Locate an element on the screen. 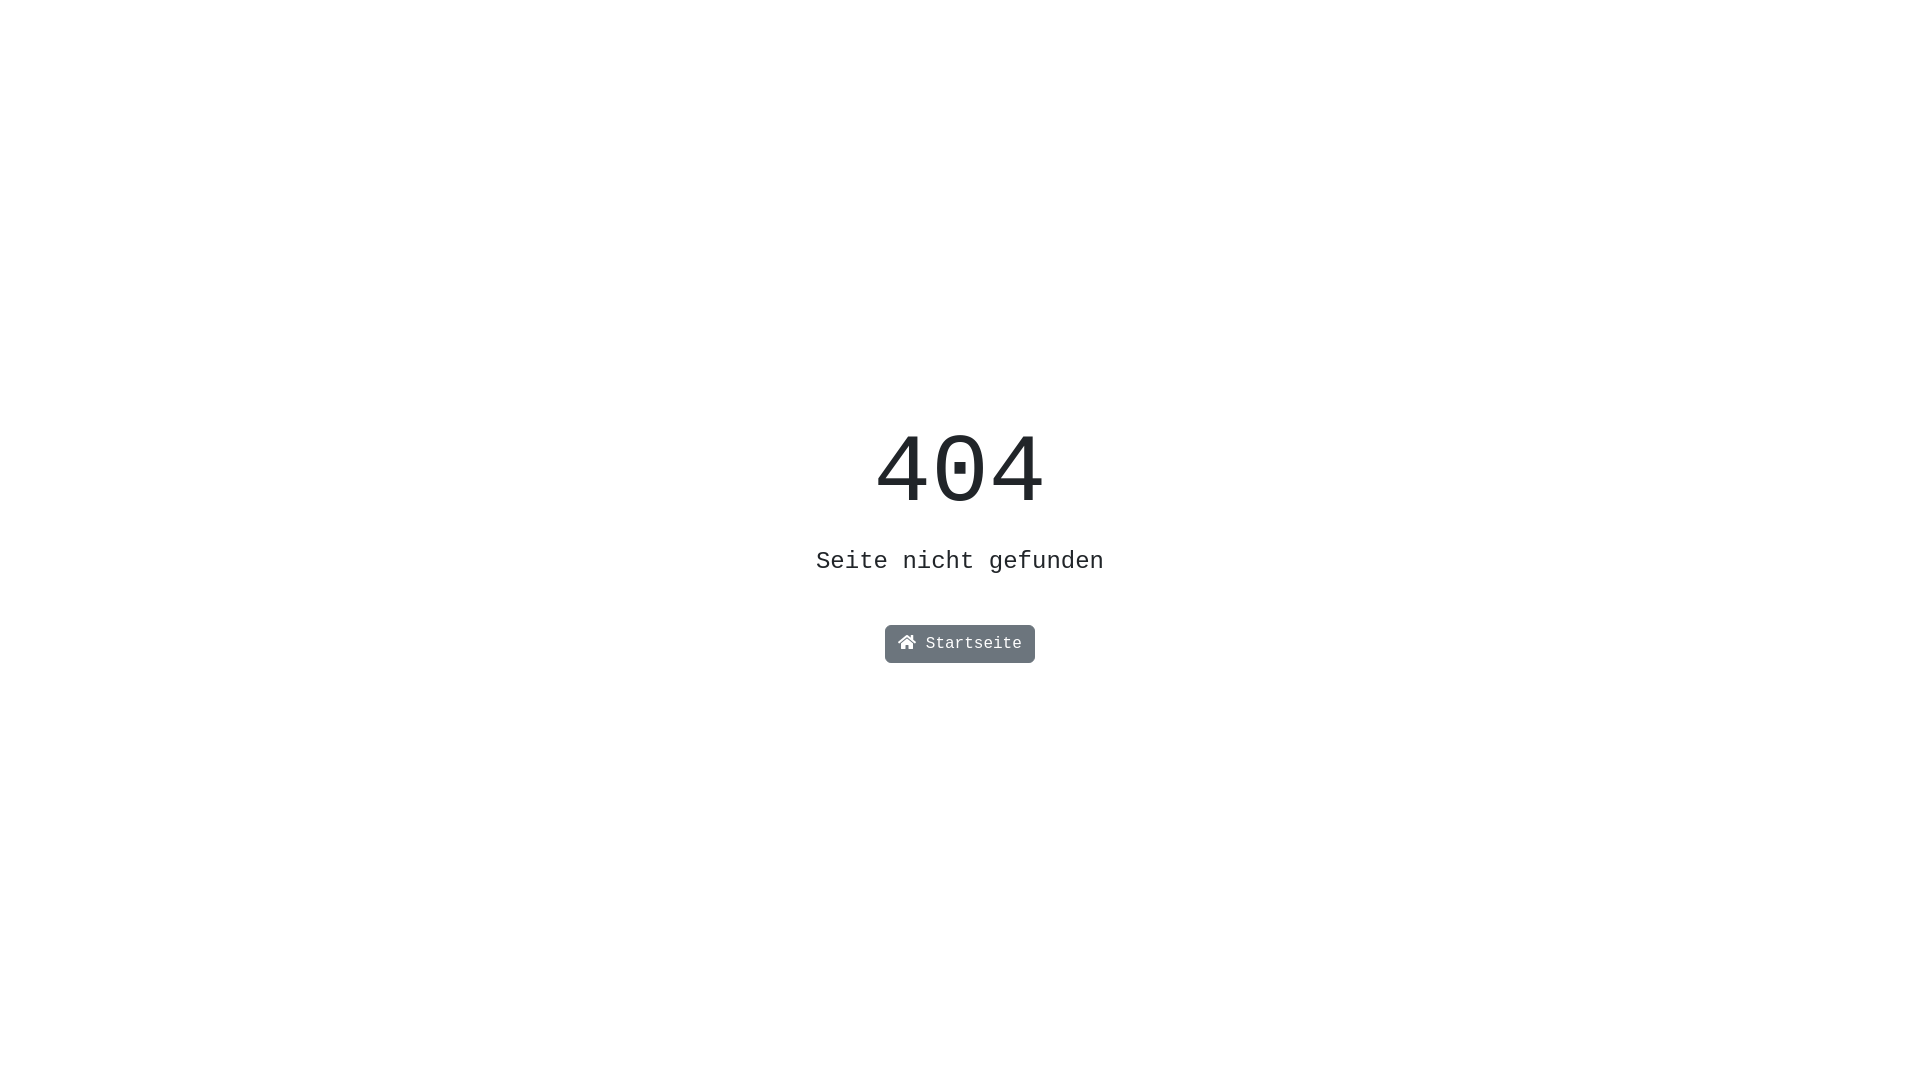 This screenshot has width=1920, height=1080. Startseite is located at coordinates (960, 644).